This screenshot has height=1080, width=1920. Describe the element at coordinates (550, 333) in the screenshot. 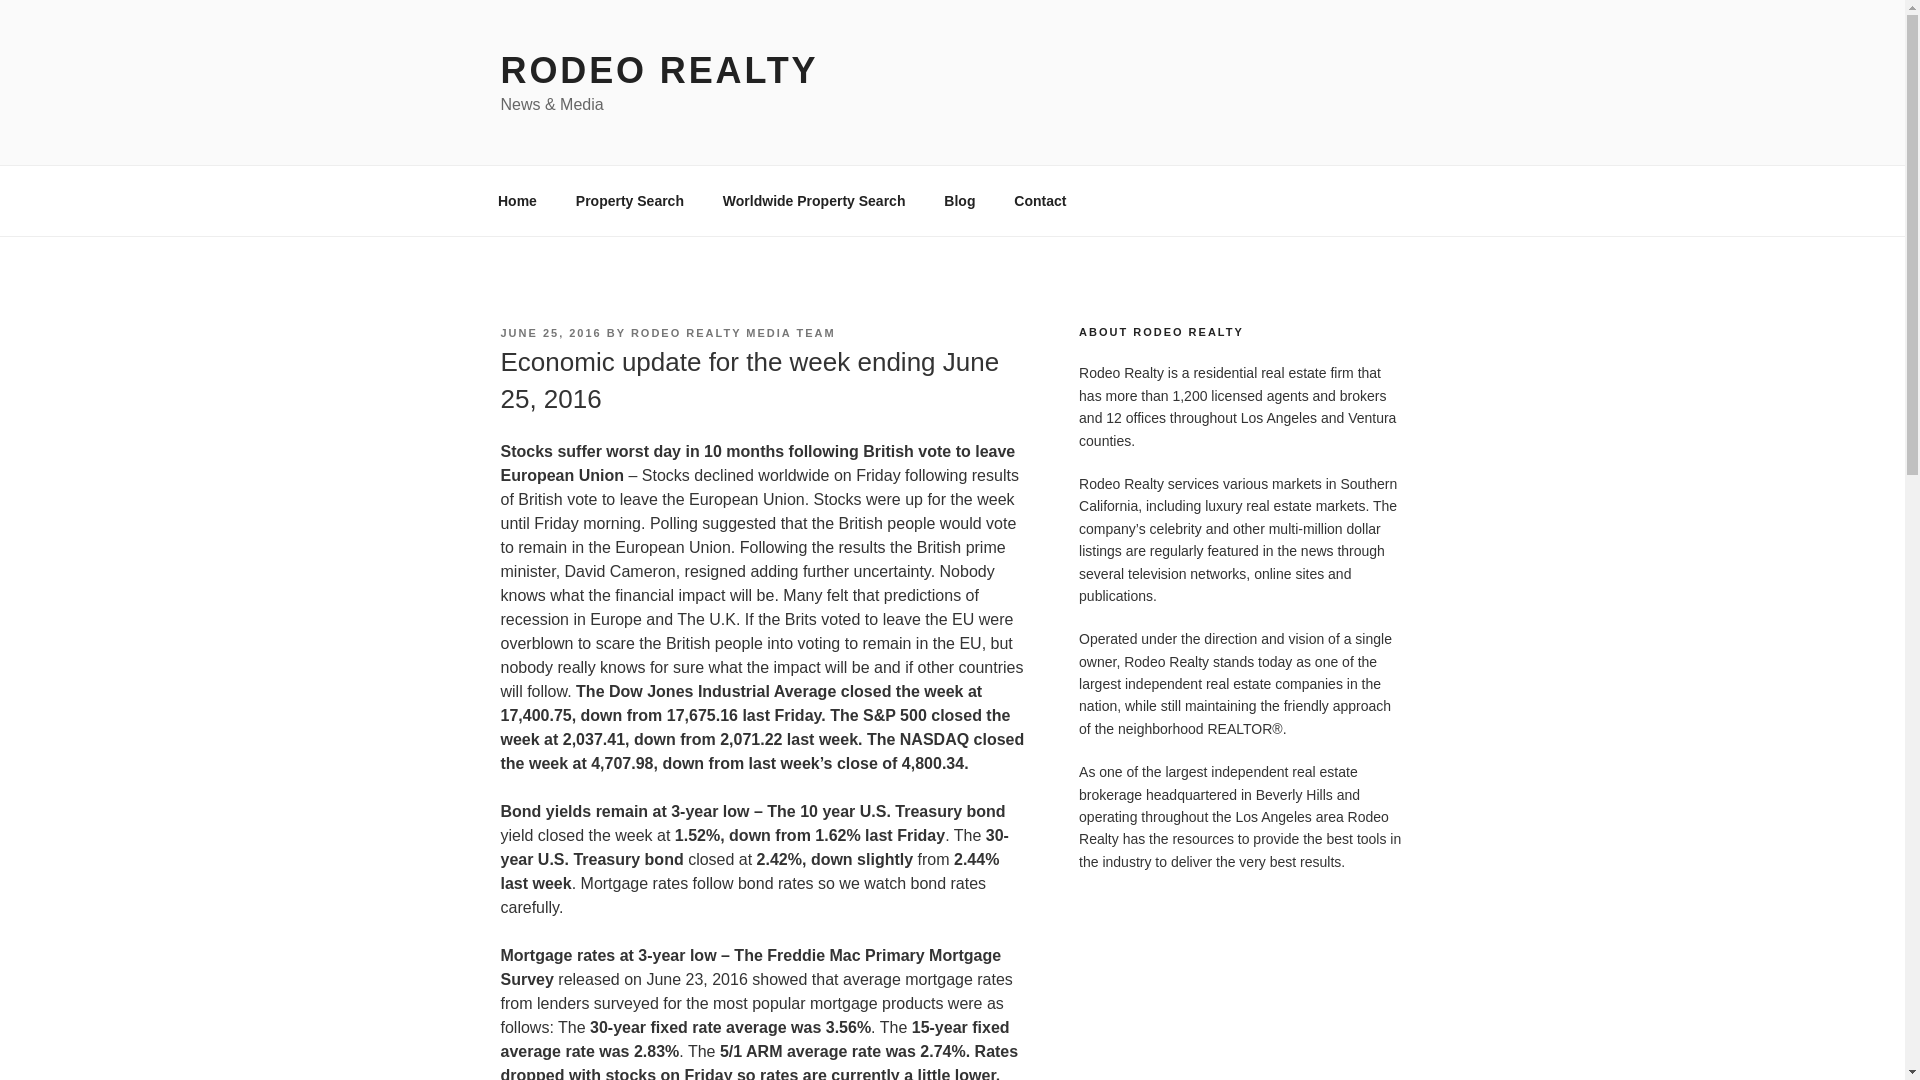

I see `JUNE 25, 2016` at that location.